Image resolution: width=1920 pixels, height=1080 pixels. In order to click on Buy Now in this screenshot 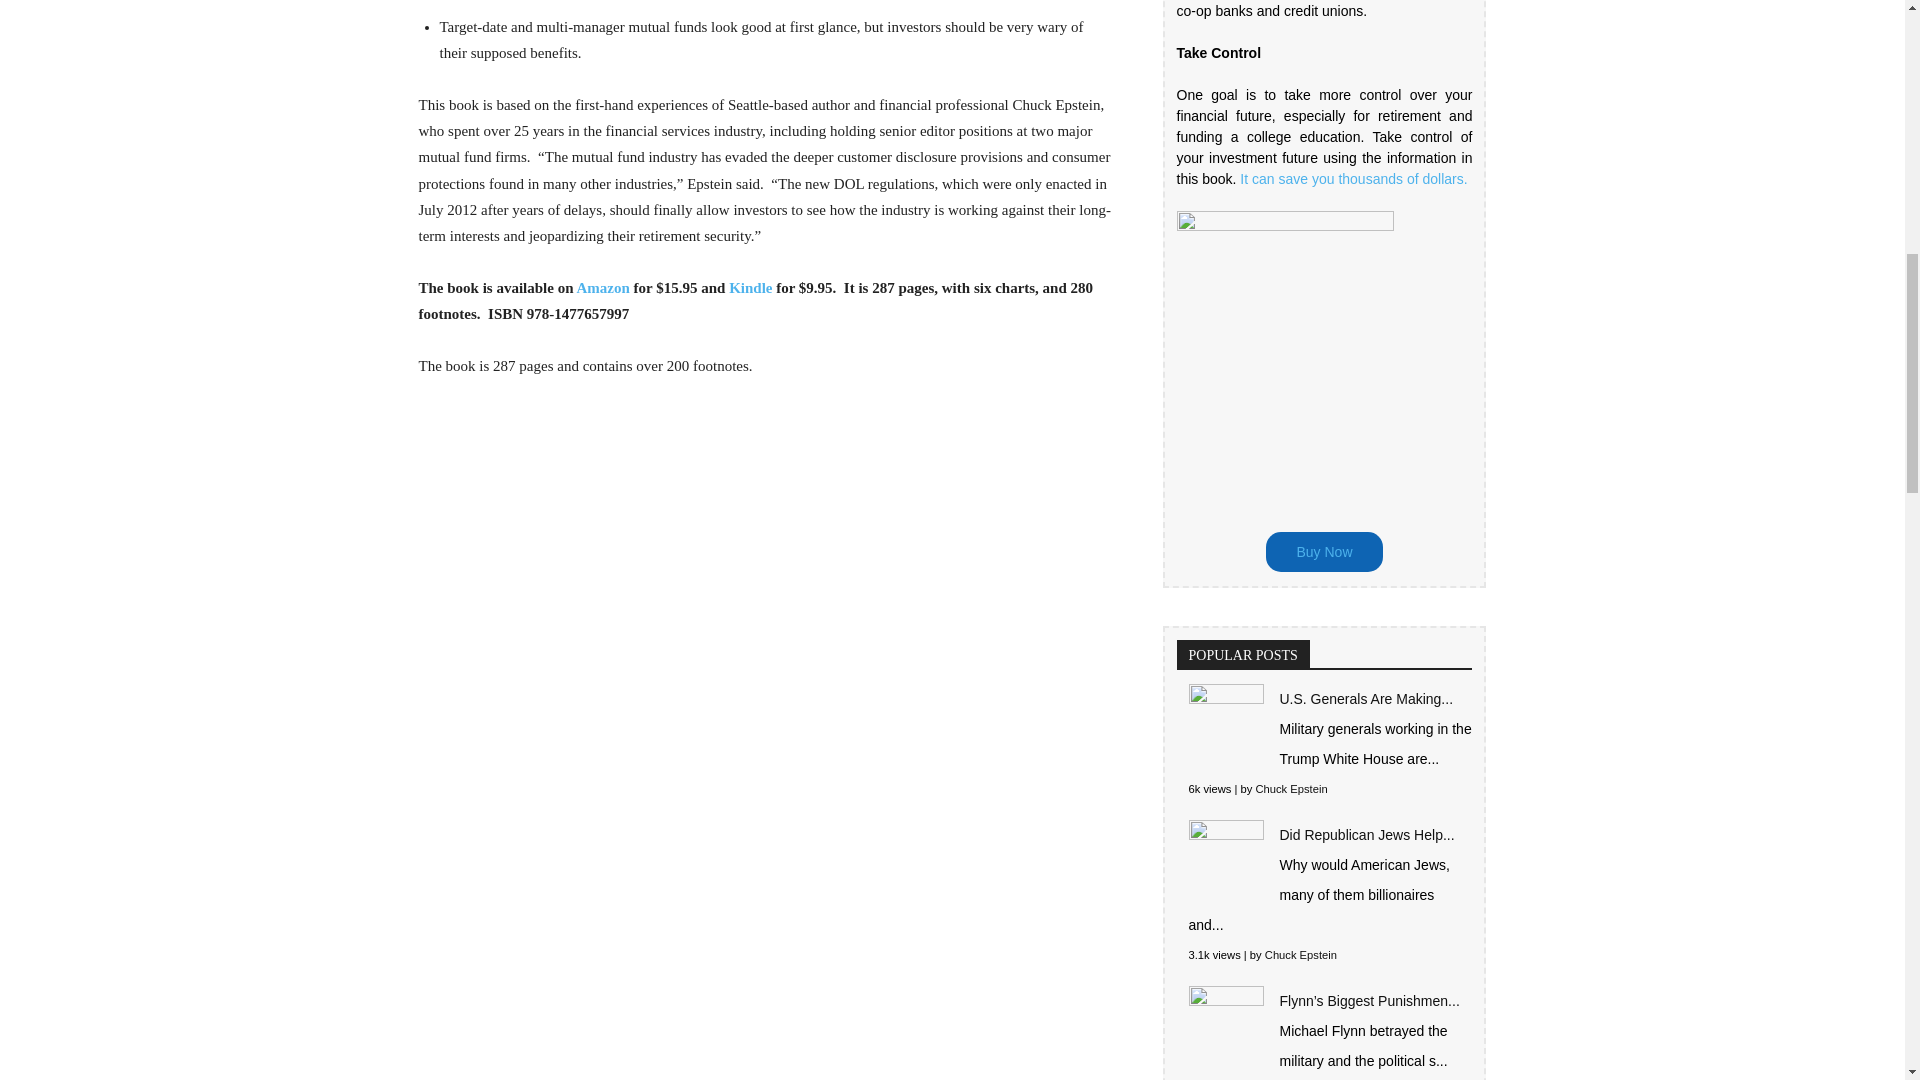, I will do `click(1324, 552)`.